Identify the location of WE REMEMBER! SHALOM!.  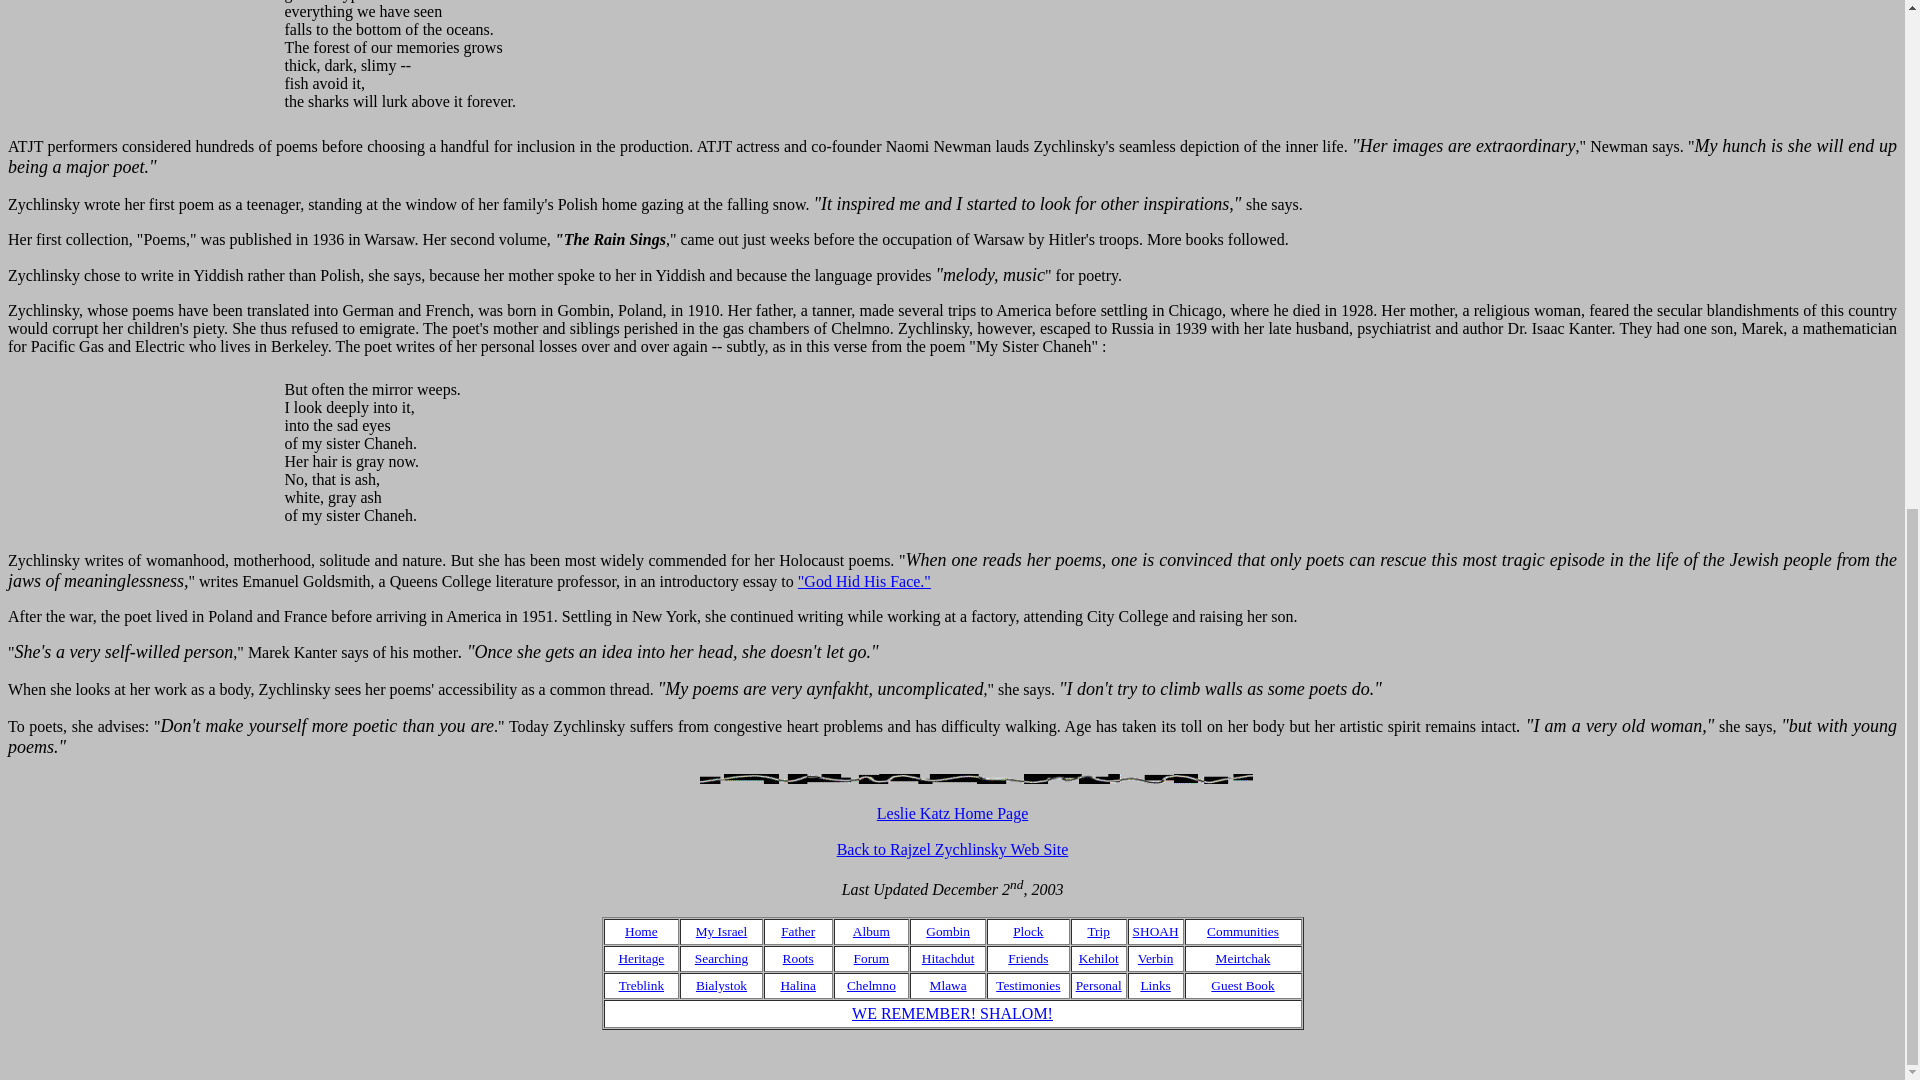
(952, 1013).